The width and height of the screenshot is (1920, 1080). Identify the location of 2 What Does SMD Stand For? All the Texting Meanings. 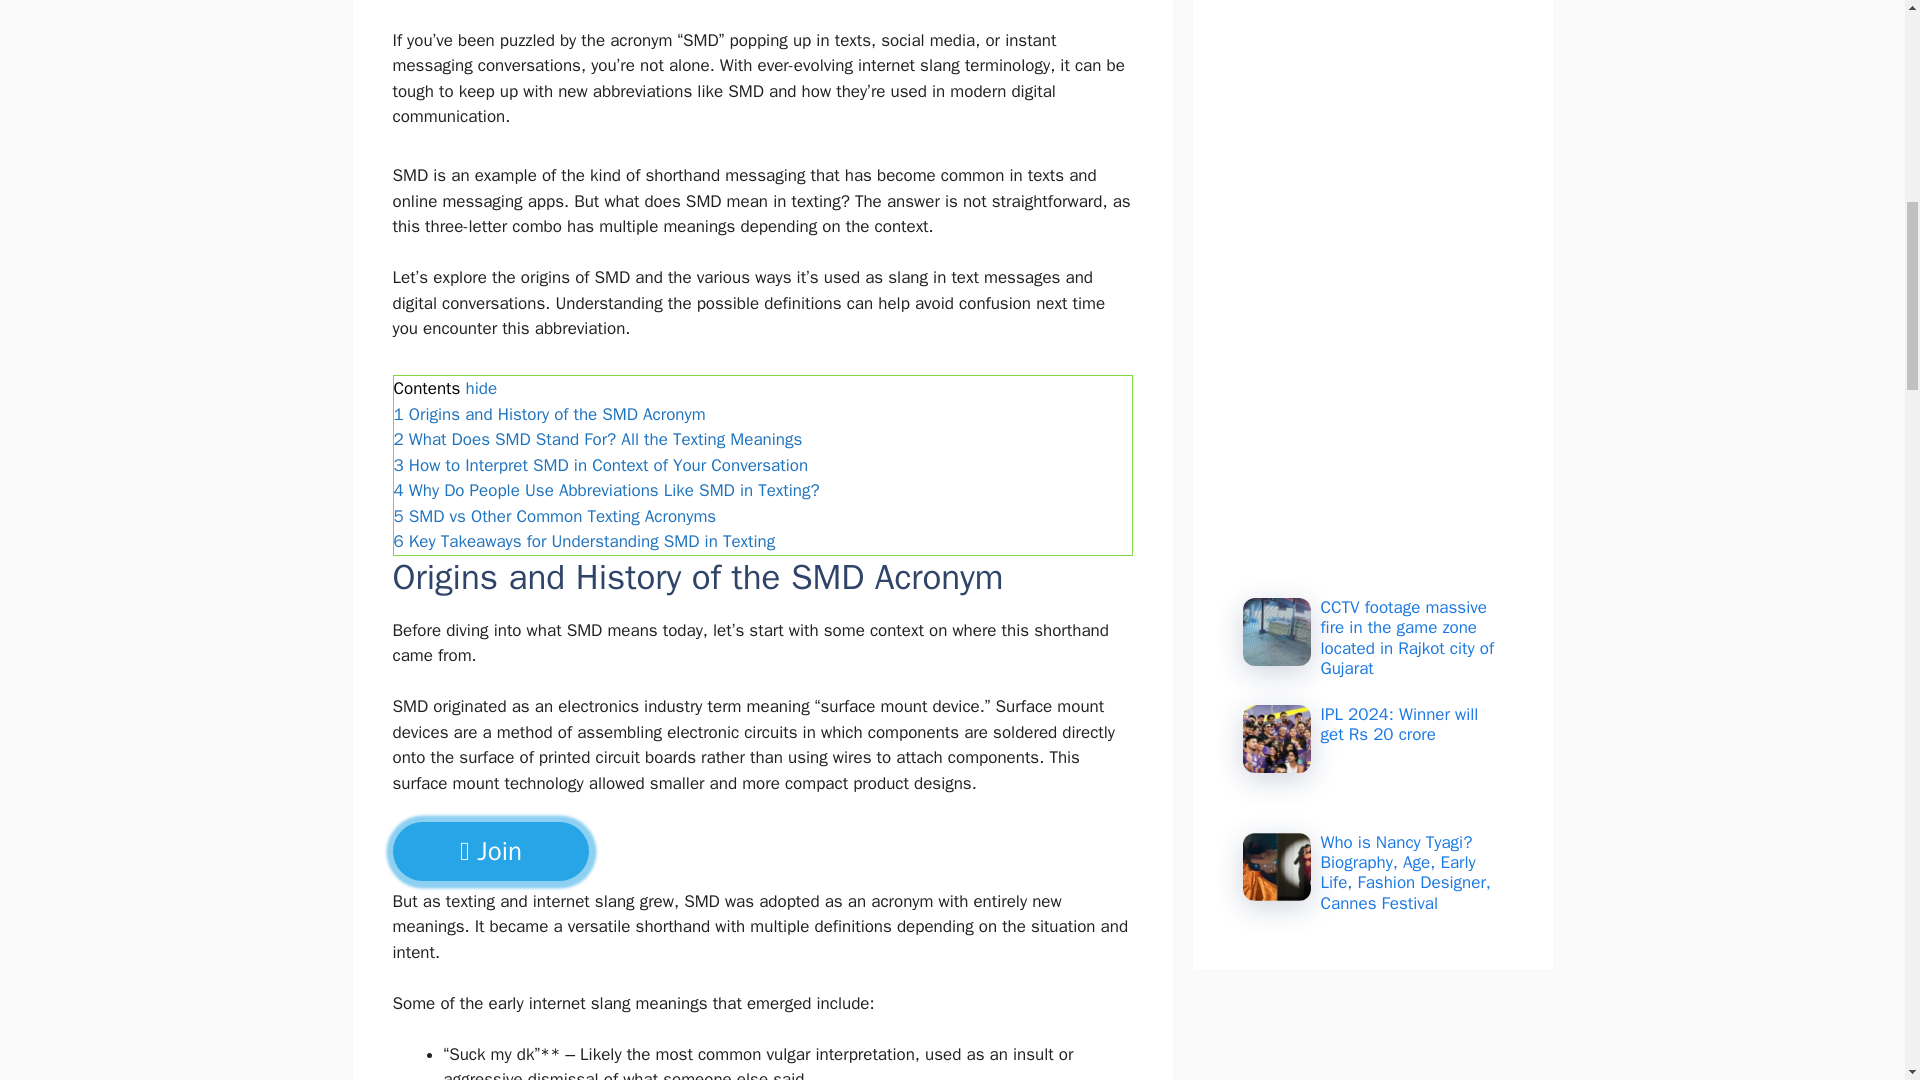
(598, 439).